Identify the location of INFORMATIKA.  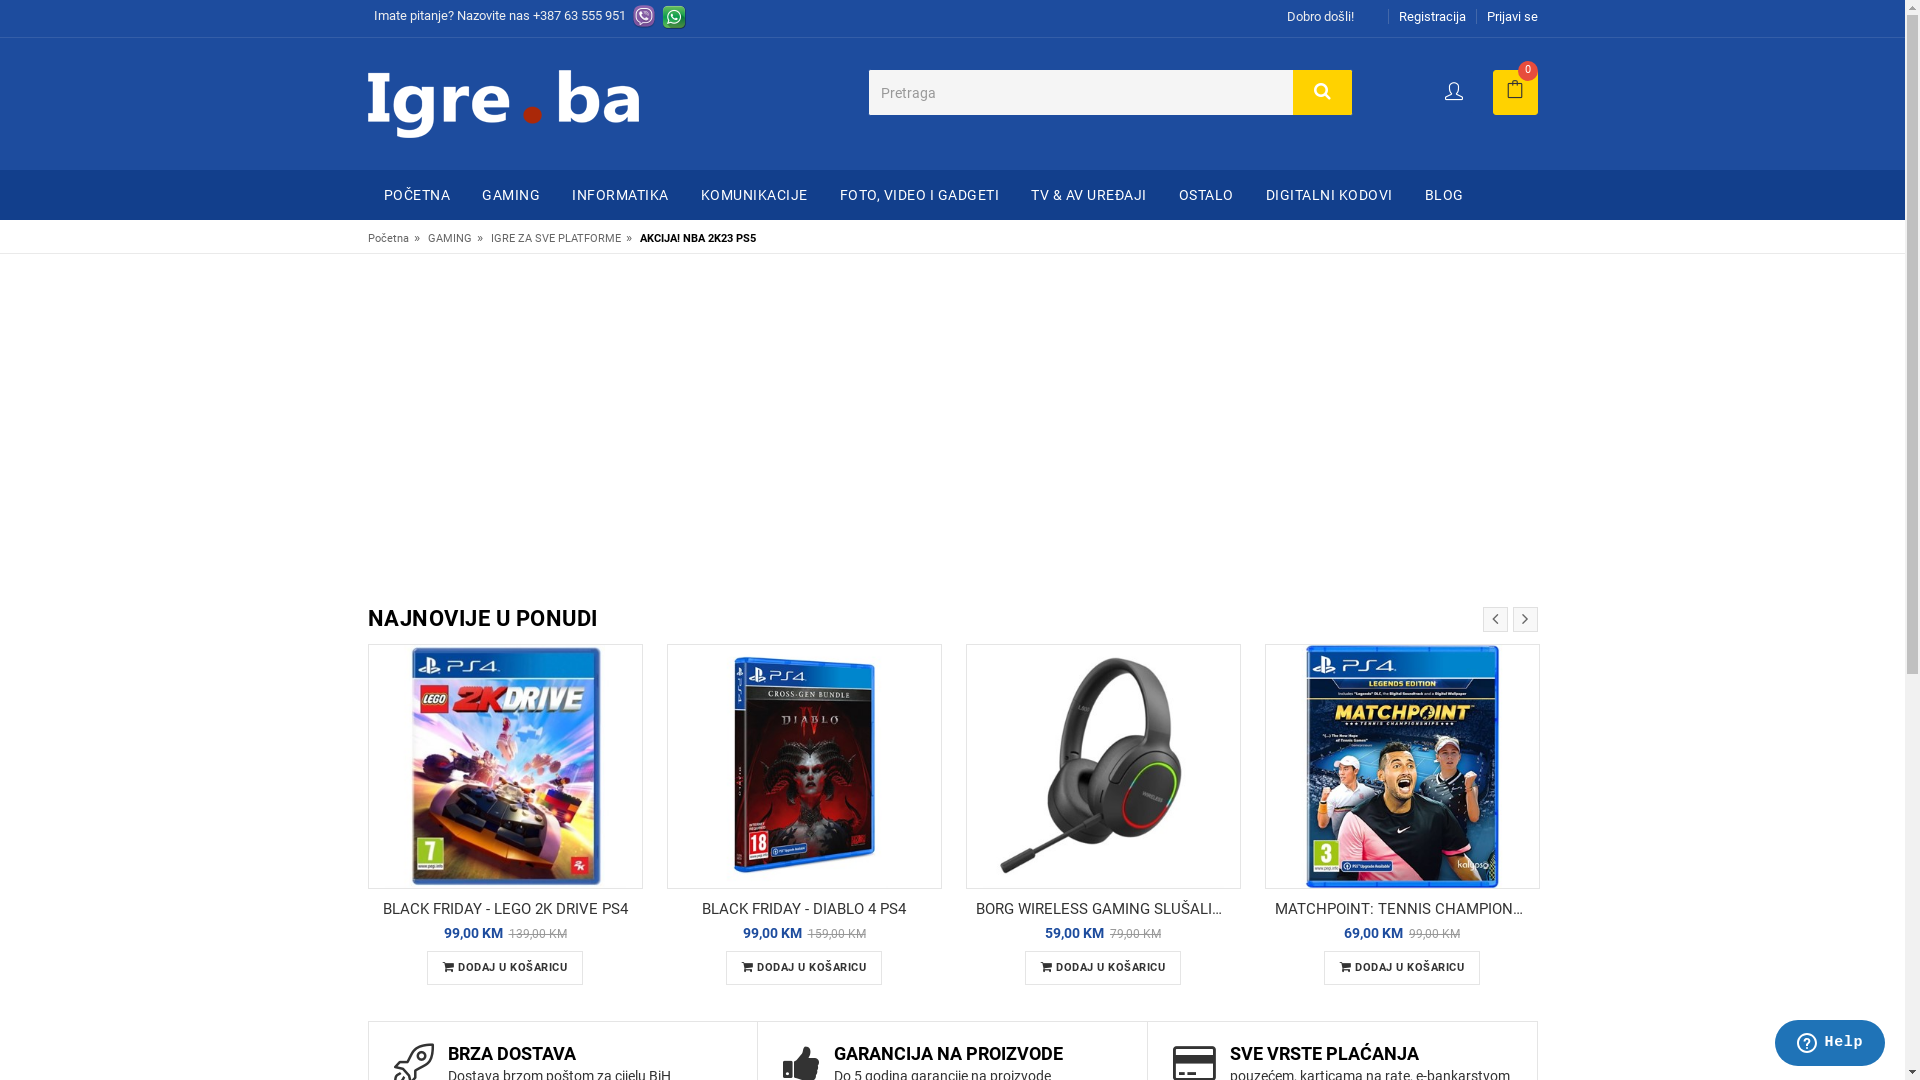
(620, 195).